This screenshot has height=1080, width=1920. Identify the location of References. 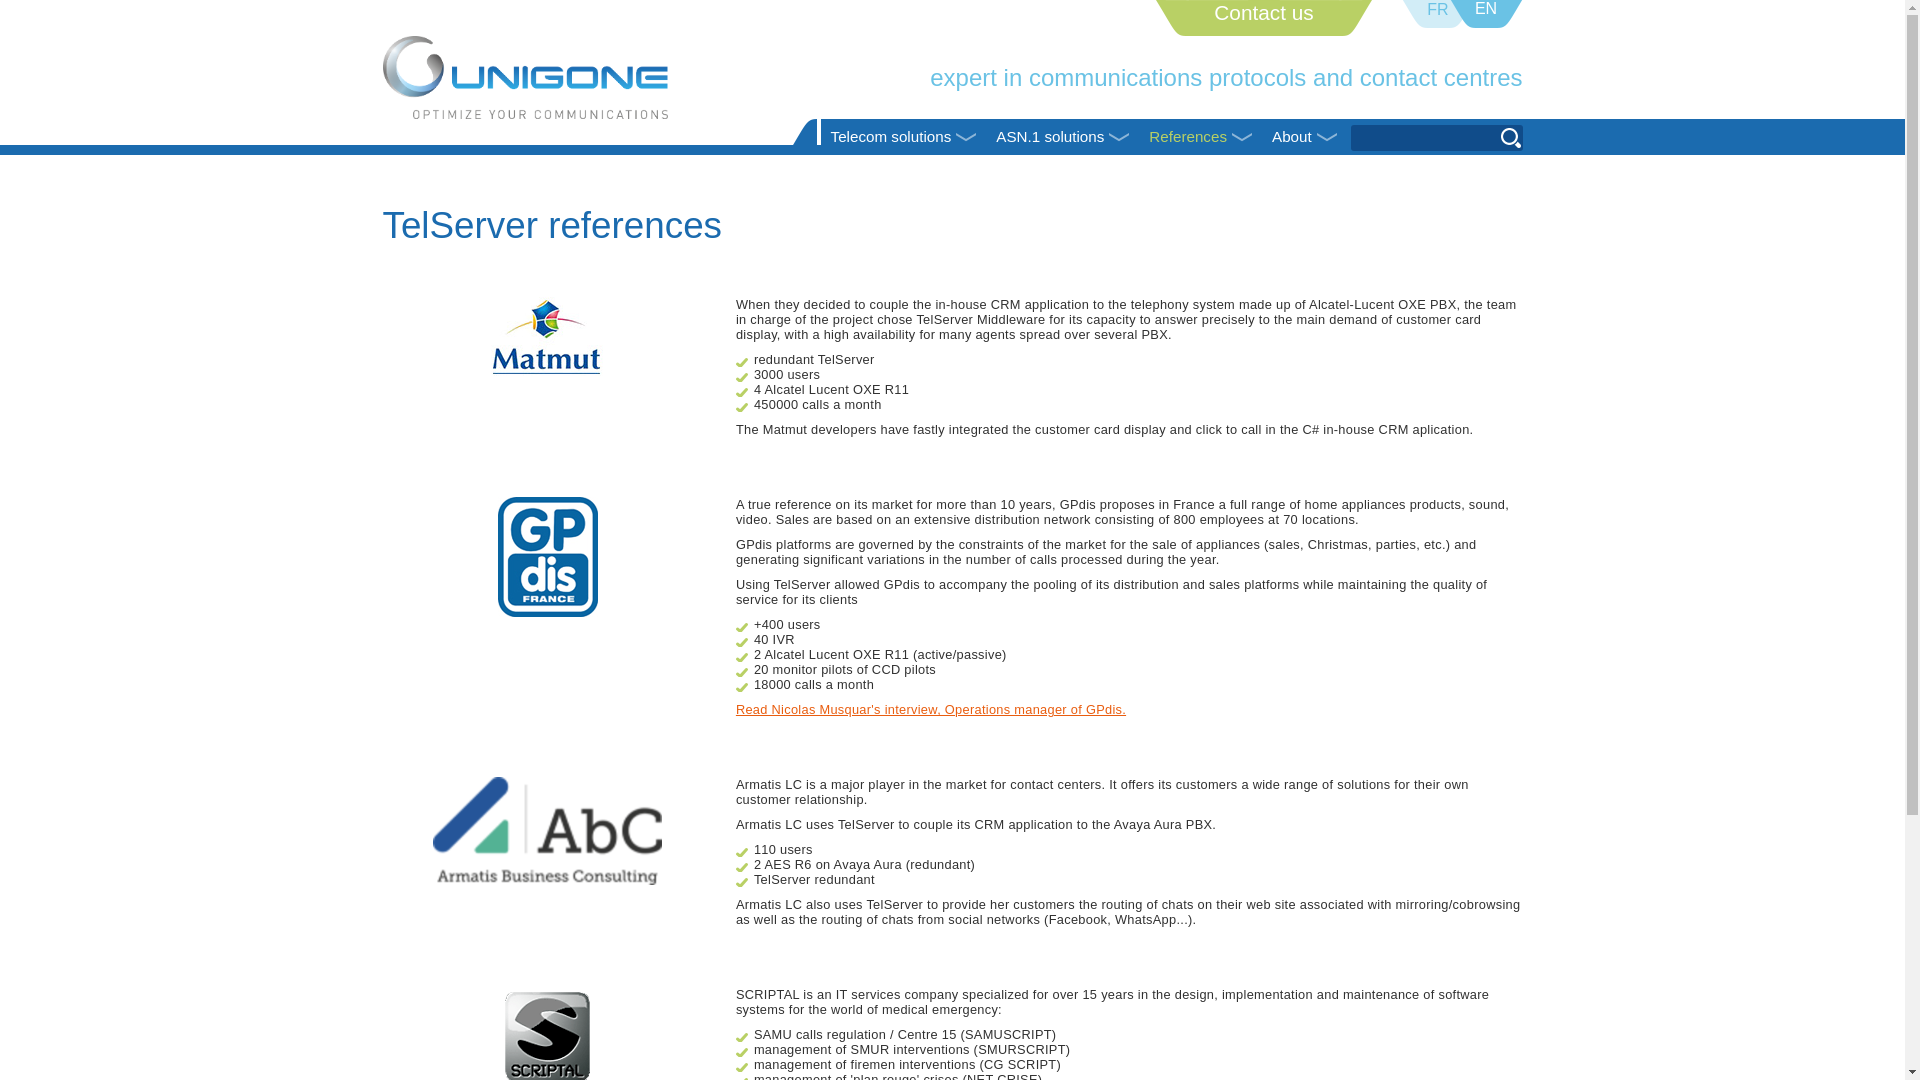
(1200, 136).